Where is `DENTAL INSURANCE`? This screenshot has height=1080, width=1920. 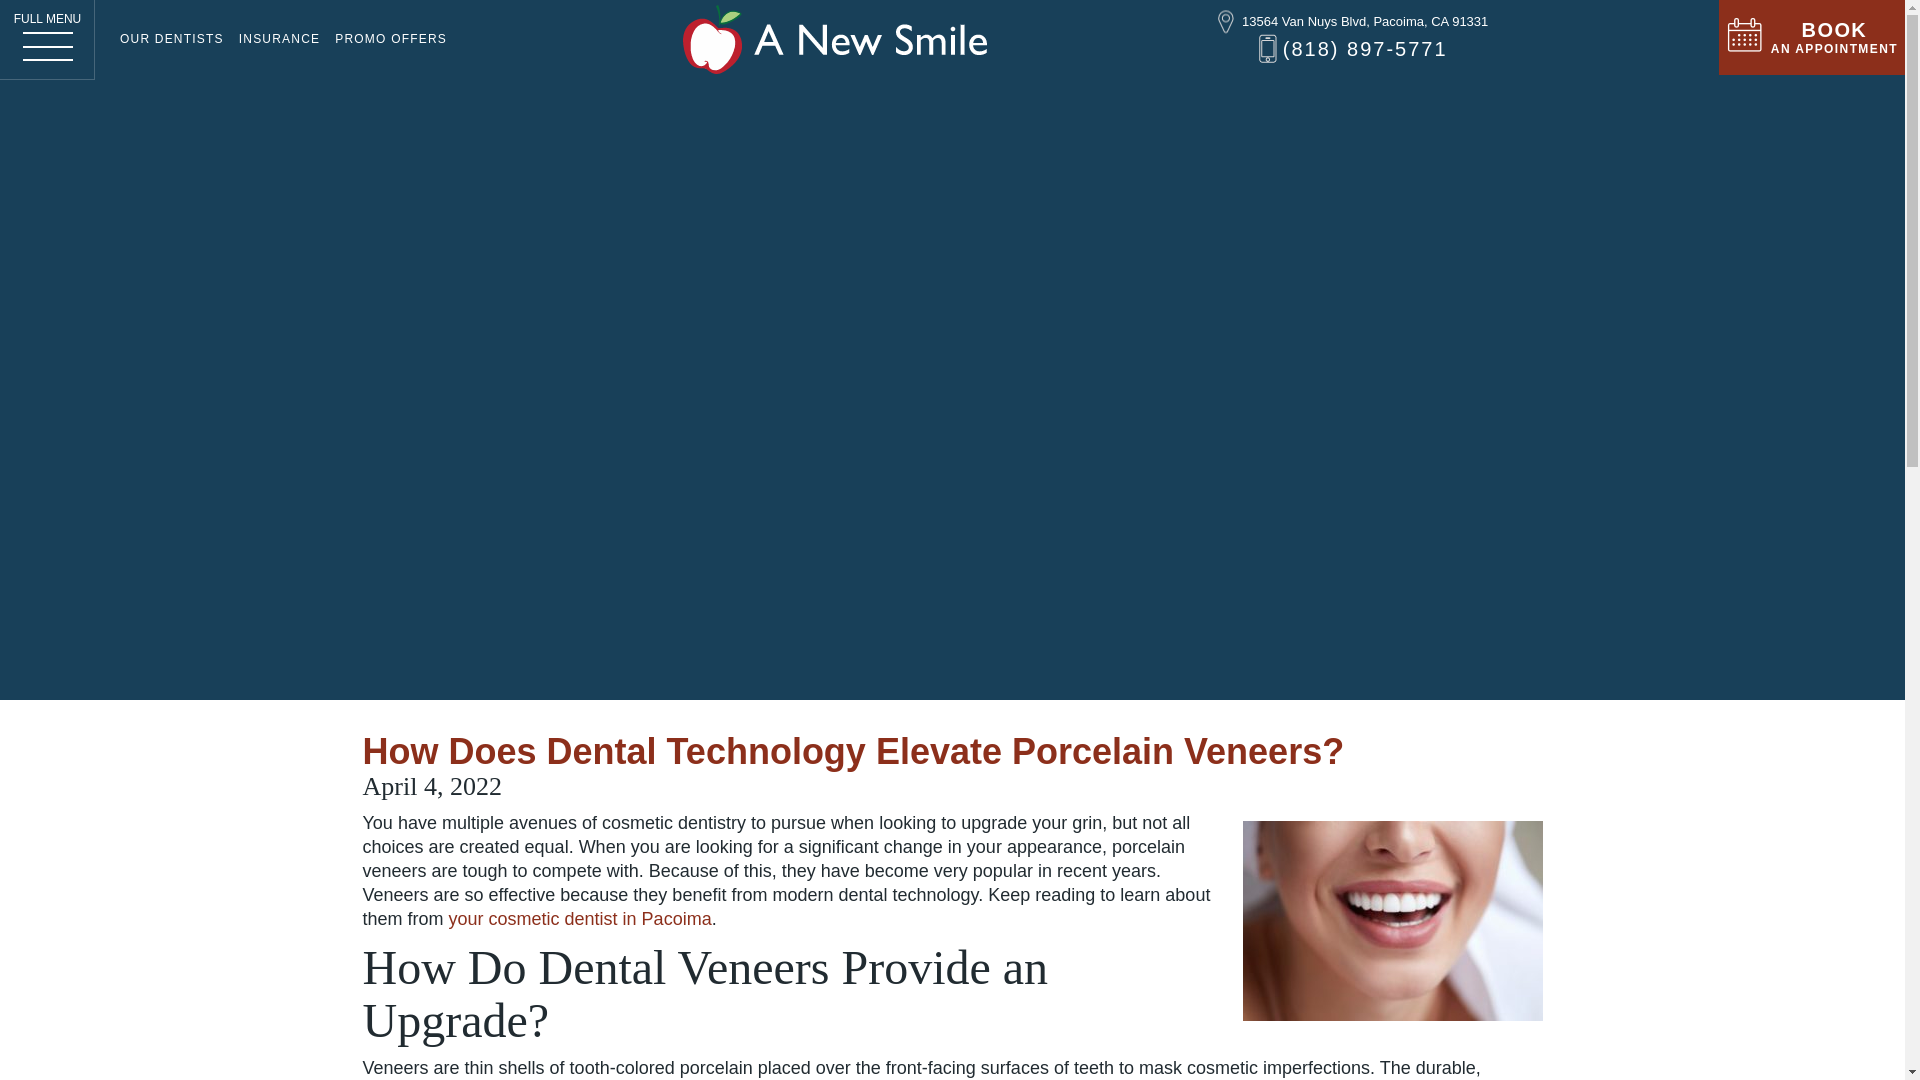 DENTAL INSURANCE is located at coordinates (1128, 10).